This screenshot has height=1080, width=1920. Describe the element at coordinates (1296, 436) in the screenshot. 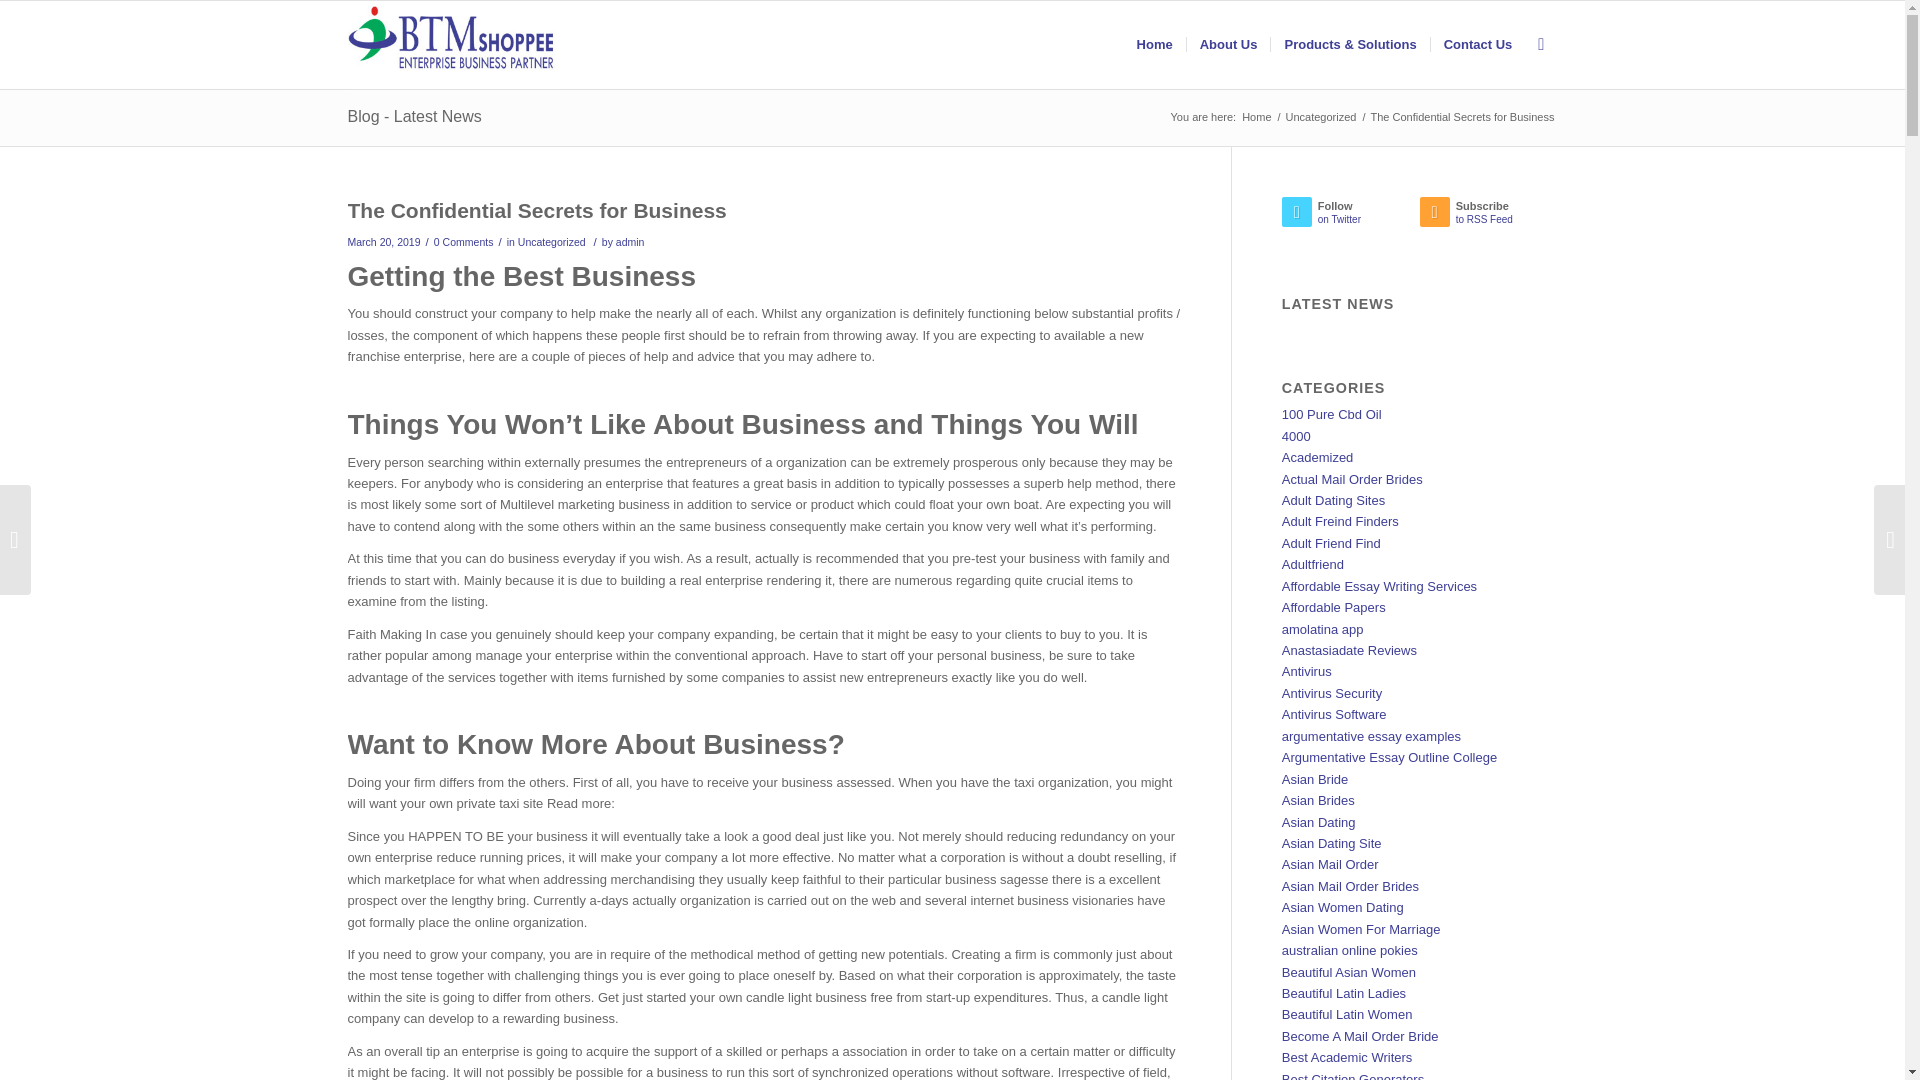

I see `4000` at that location.